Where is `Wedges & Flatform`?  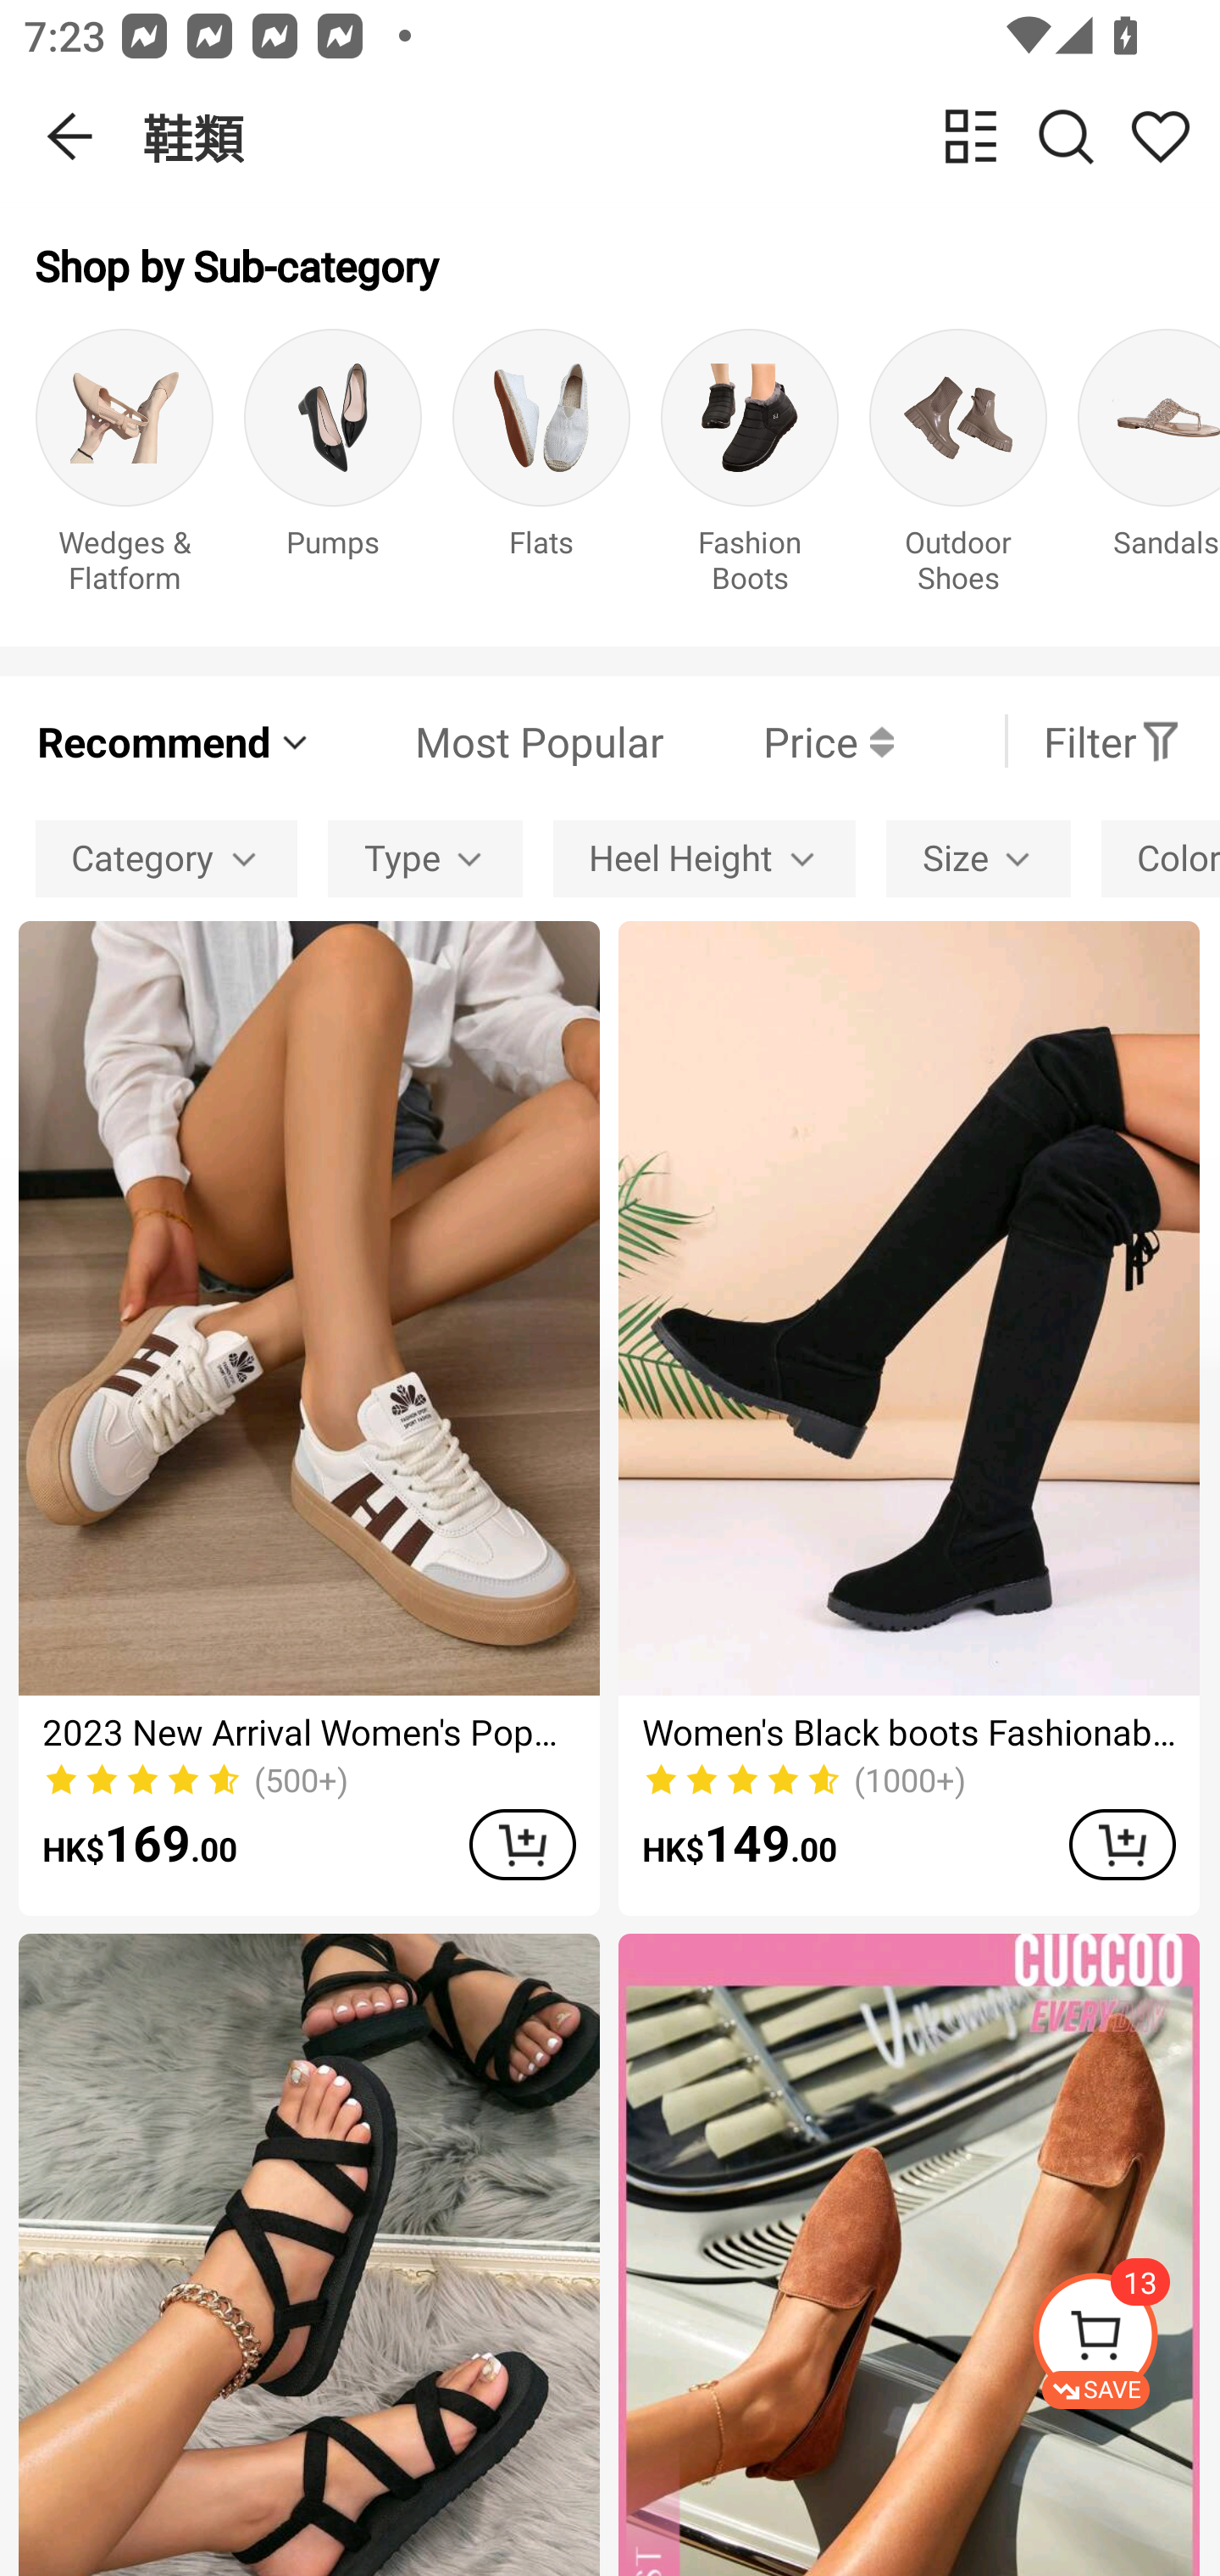
Wedges & Flatform is located at coordinates (124, 469).